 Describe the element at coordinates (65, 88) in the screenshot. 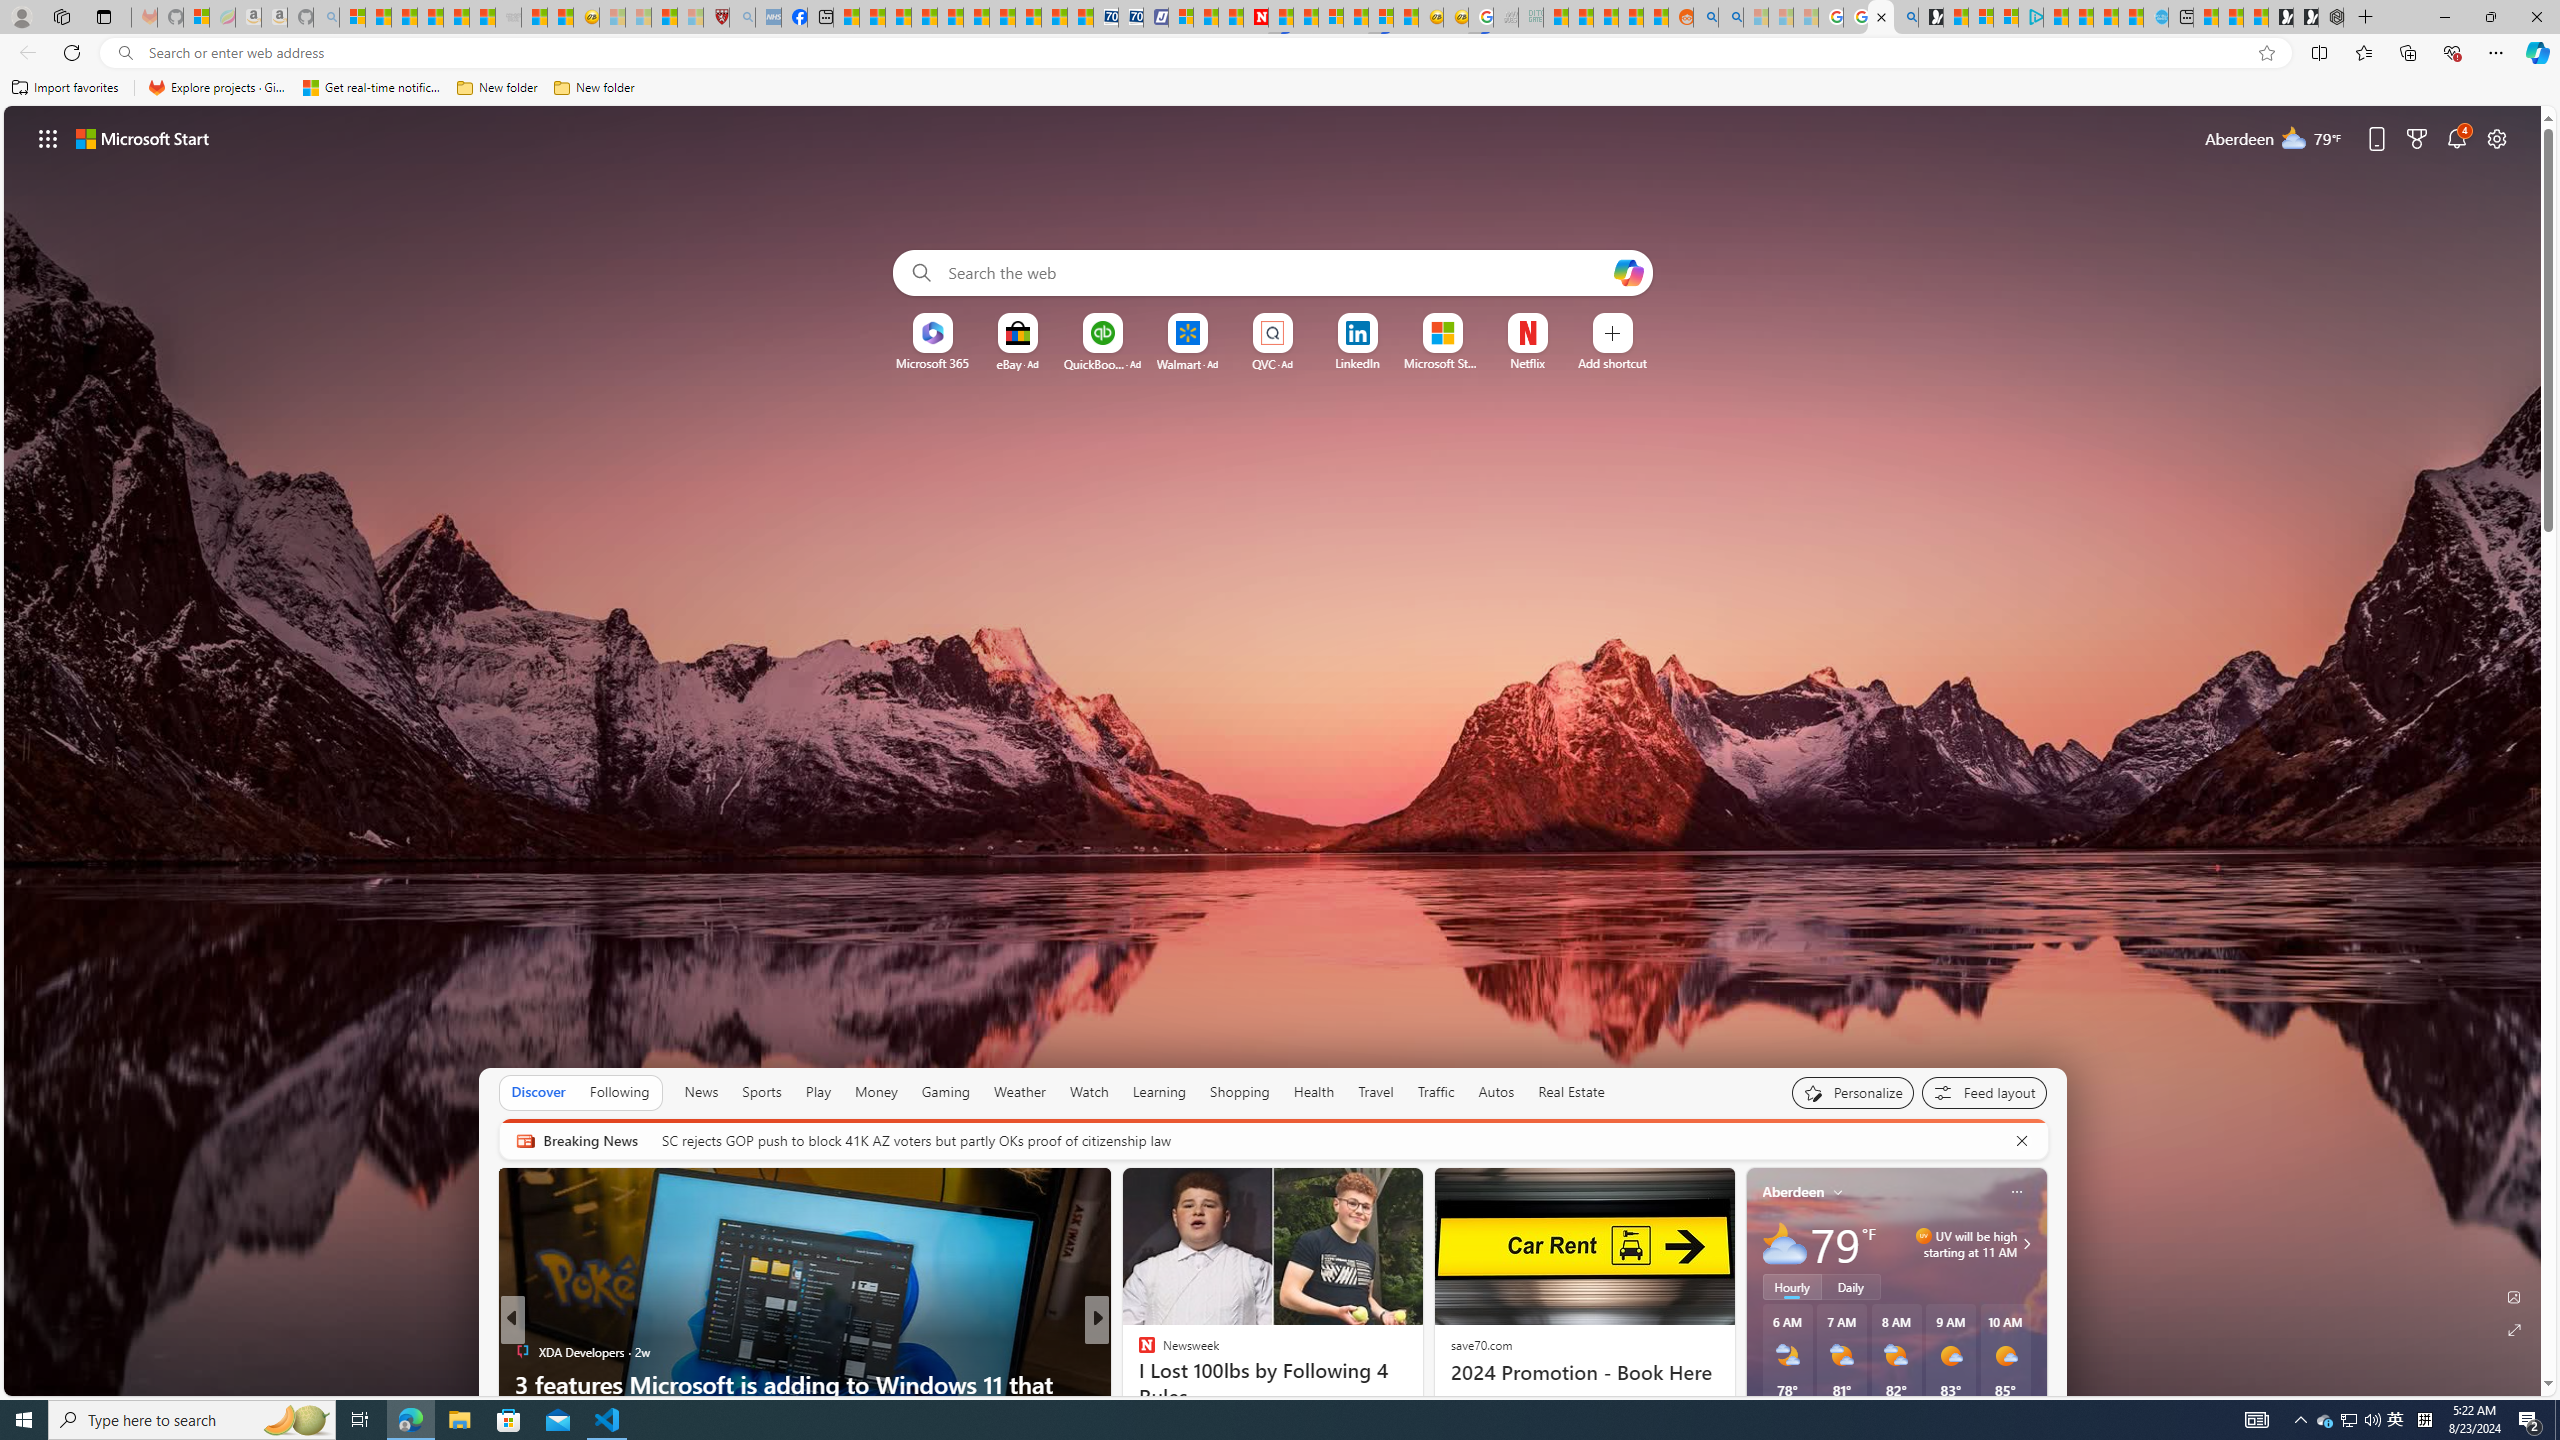

I see `Import favorites` at that location.